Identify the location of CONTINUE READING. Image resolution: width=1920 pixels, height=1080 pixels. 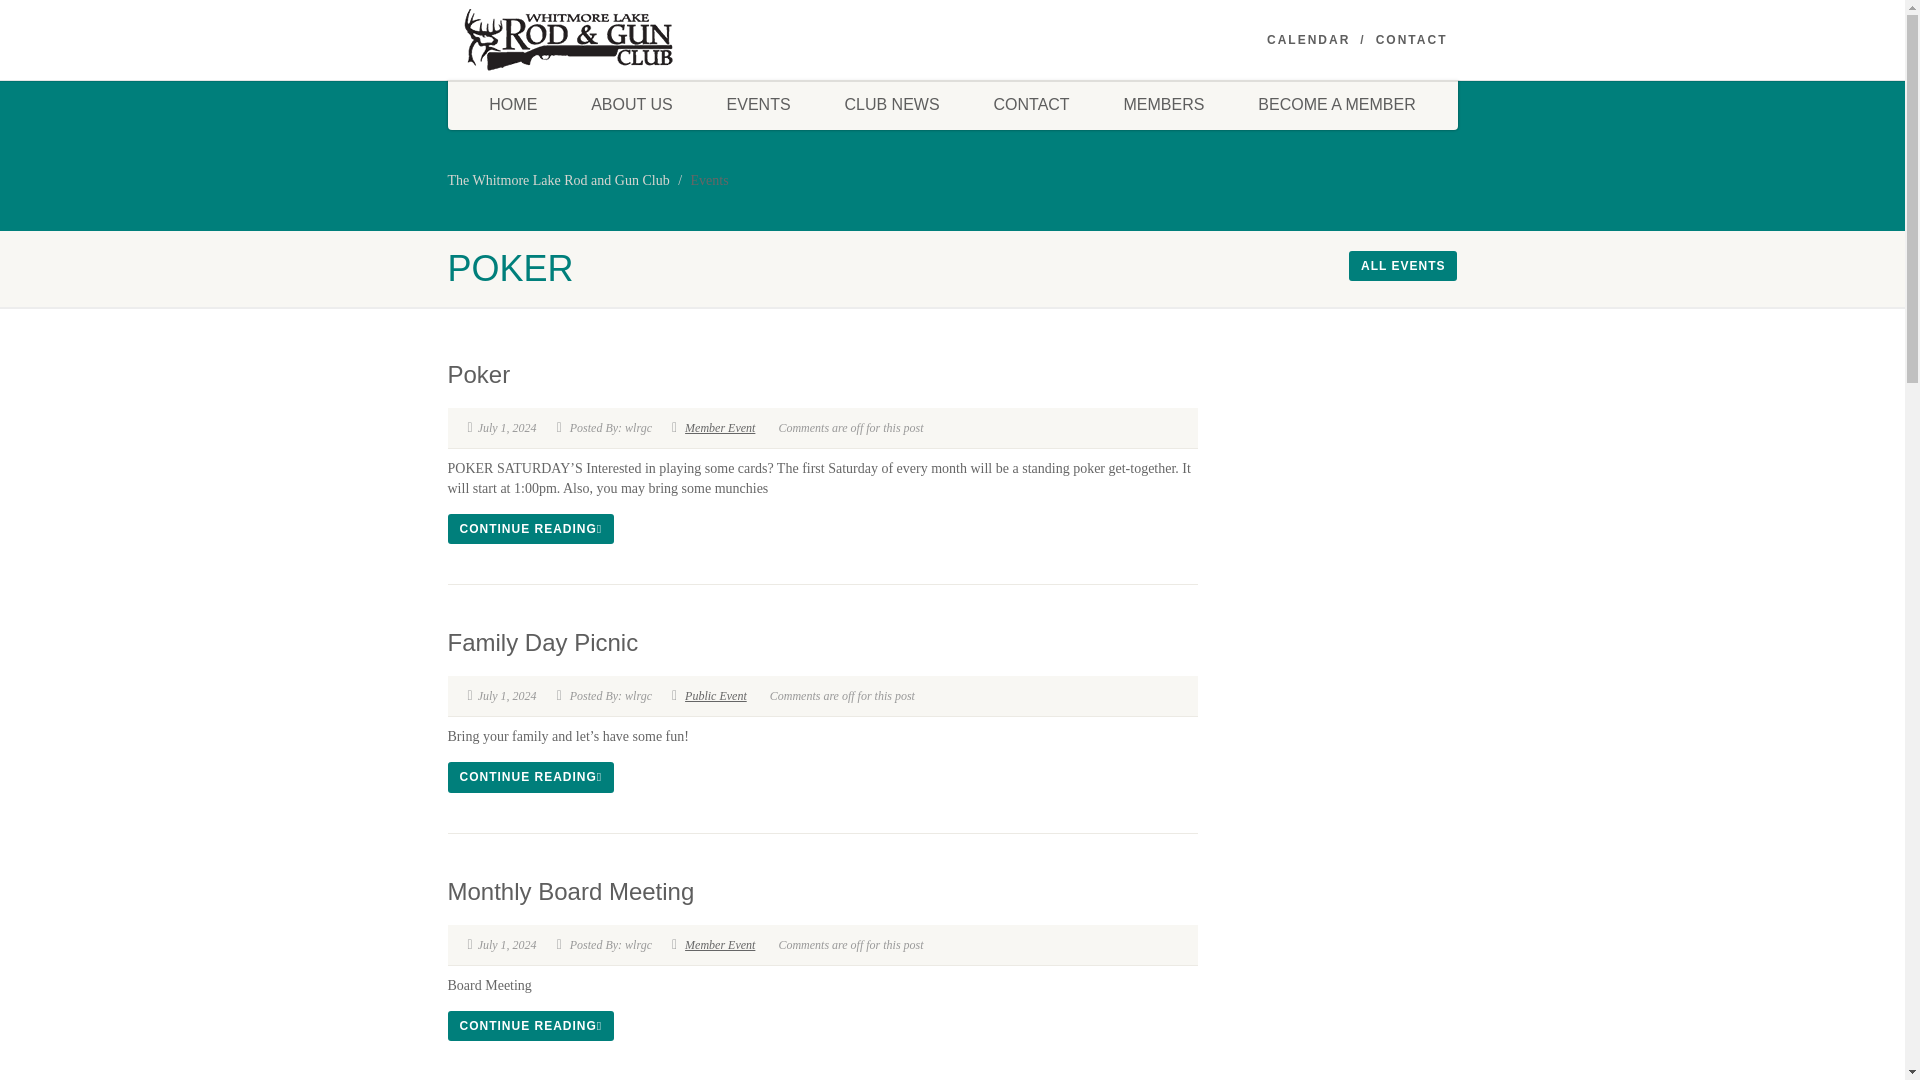
(530, 529).